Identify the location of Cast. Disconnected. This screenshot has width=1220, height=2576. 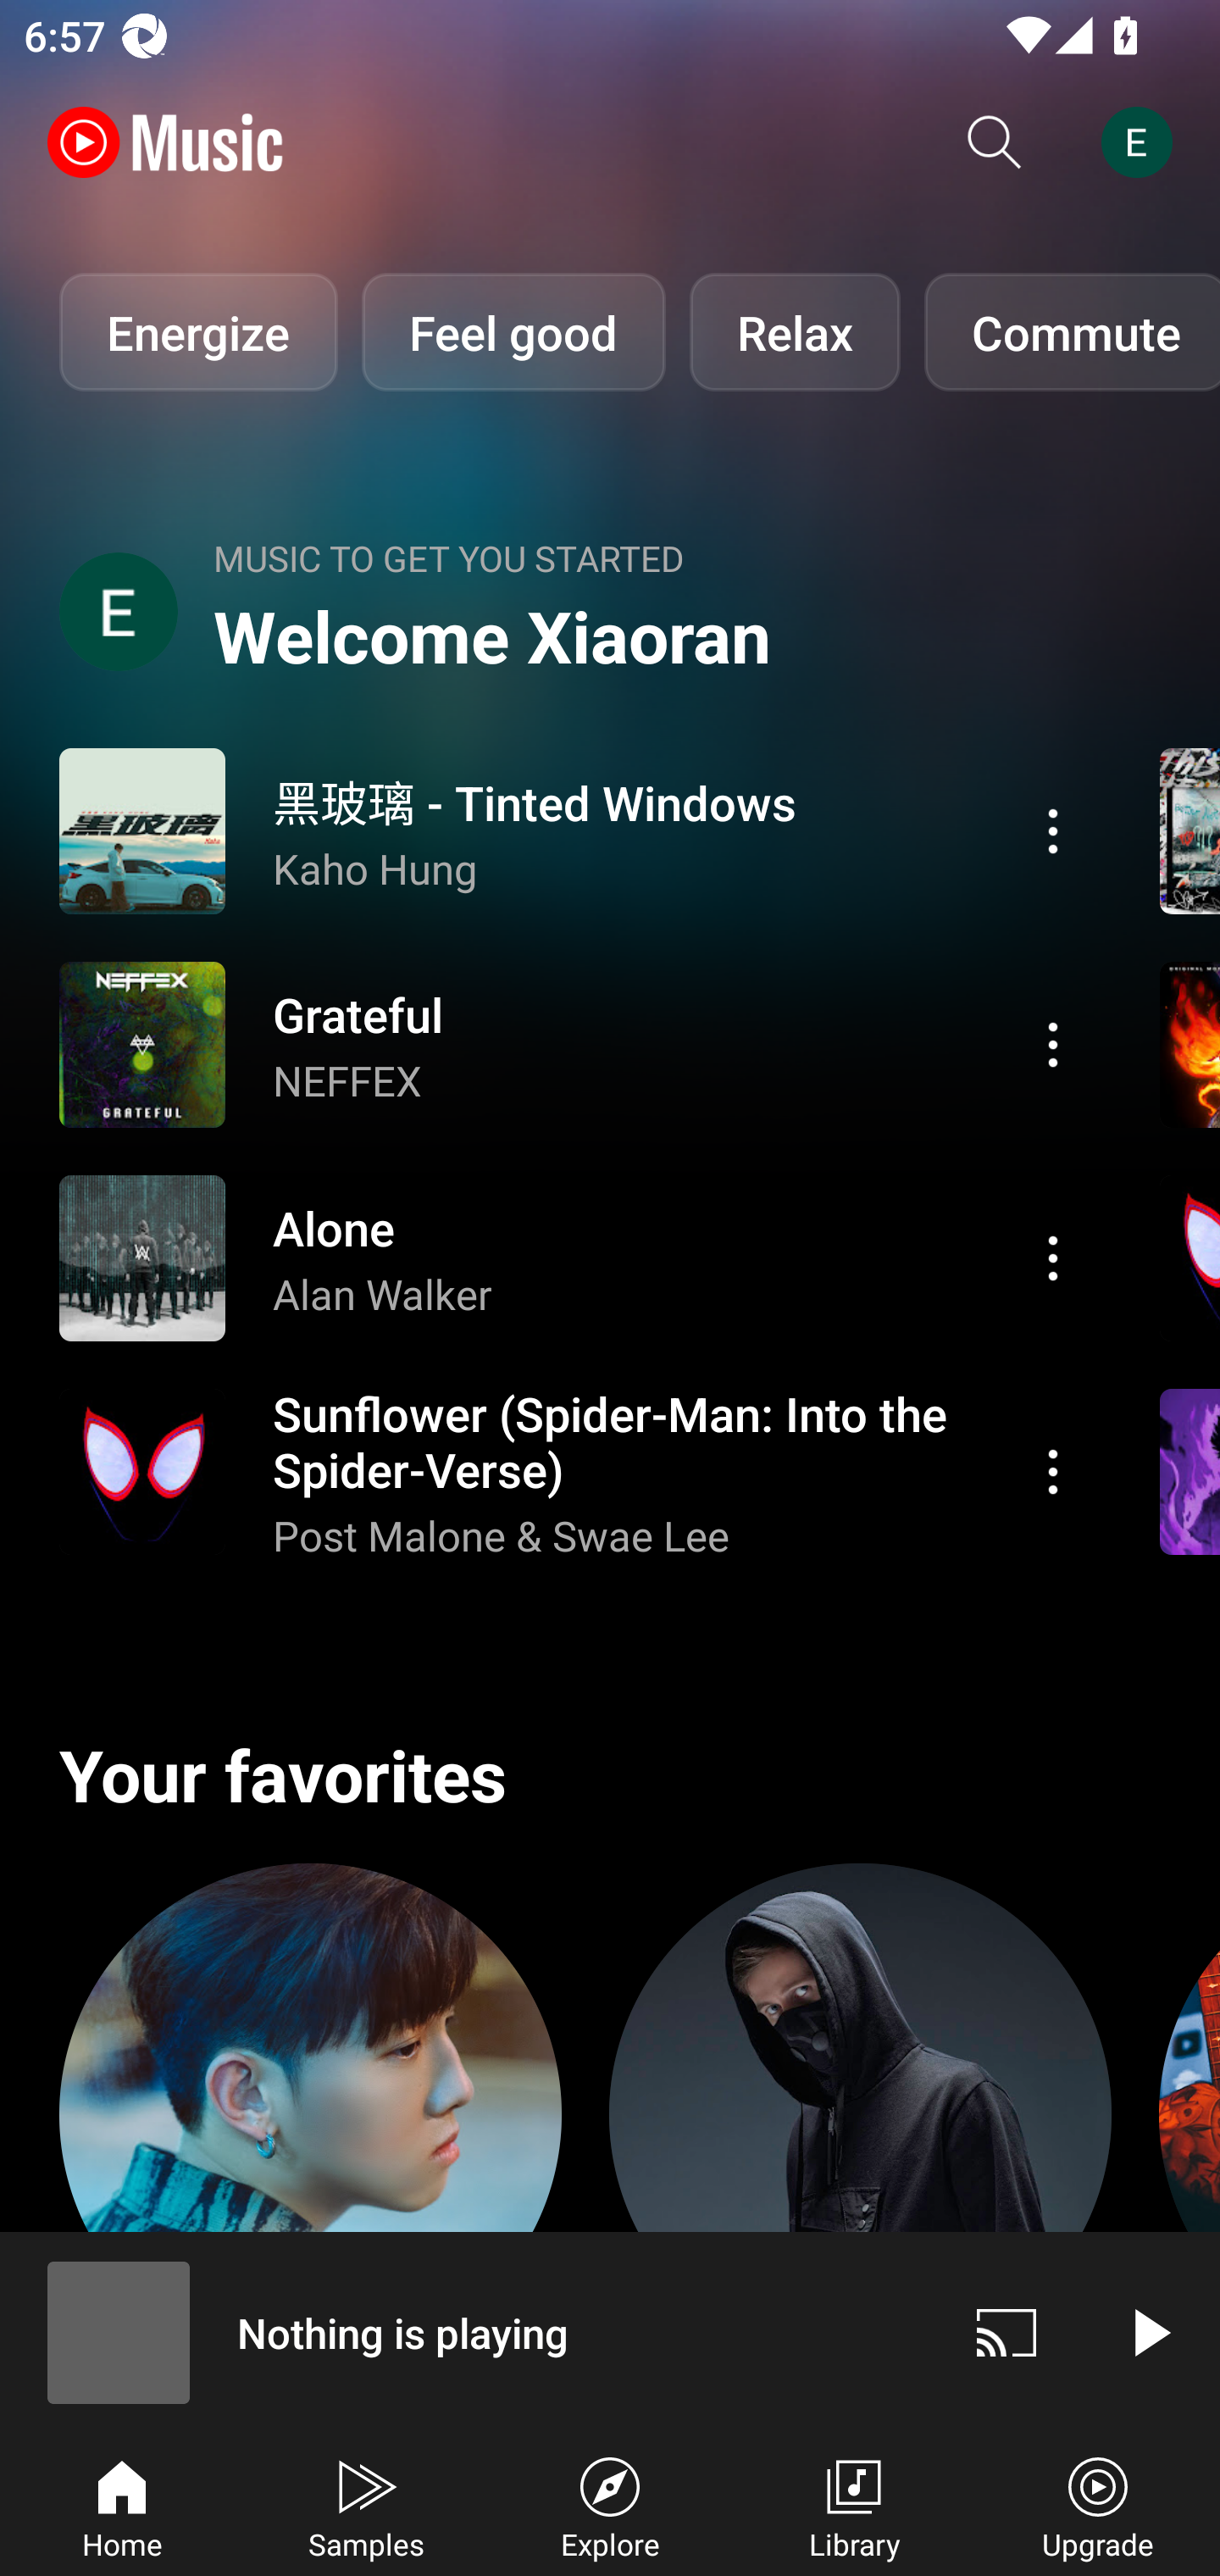
(1006, 2332).